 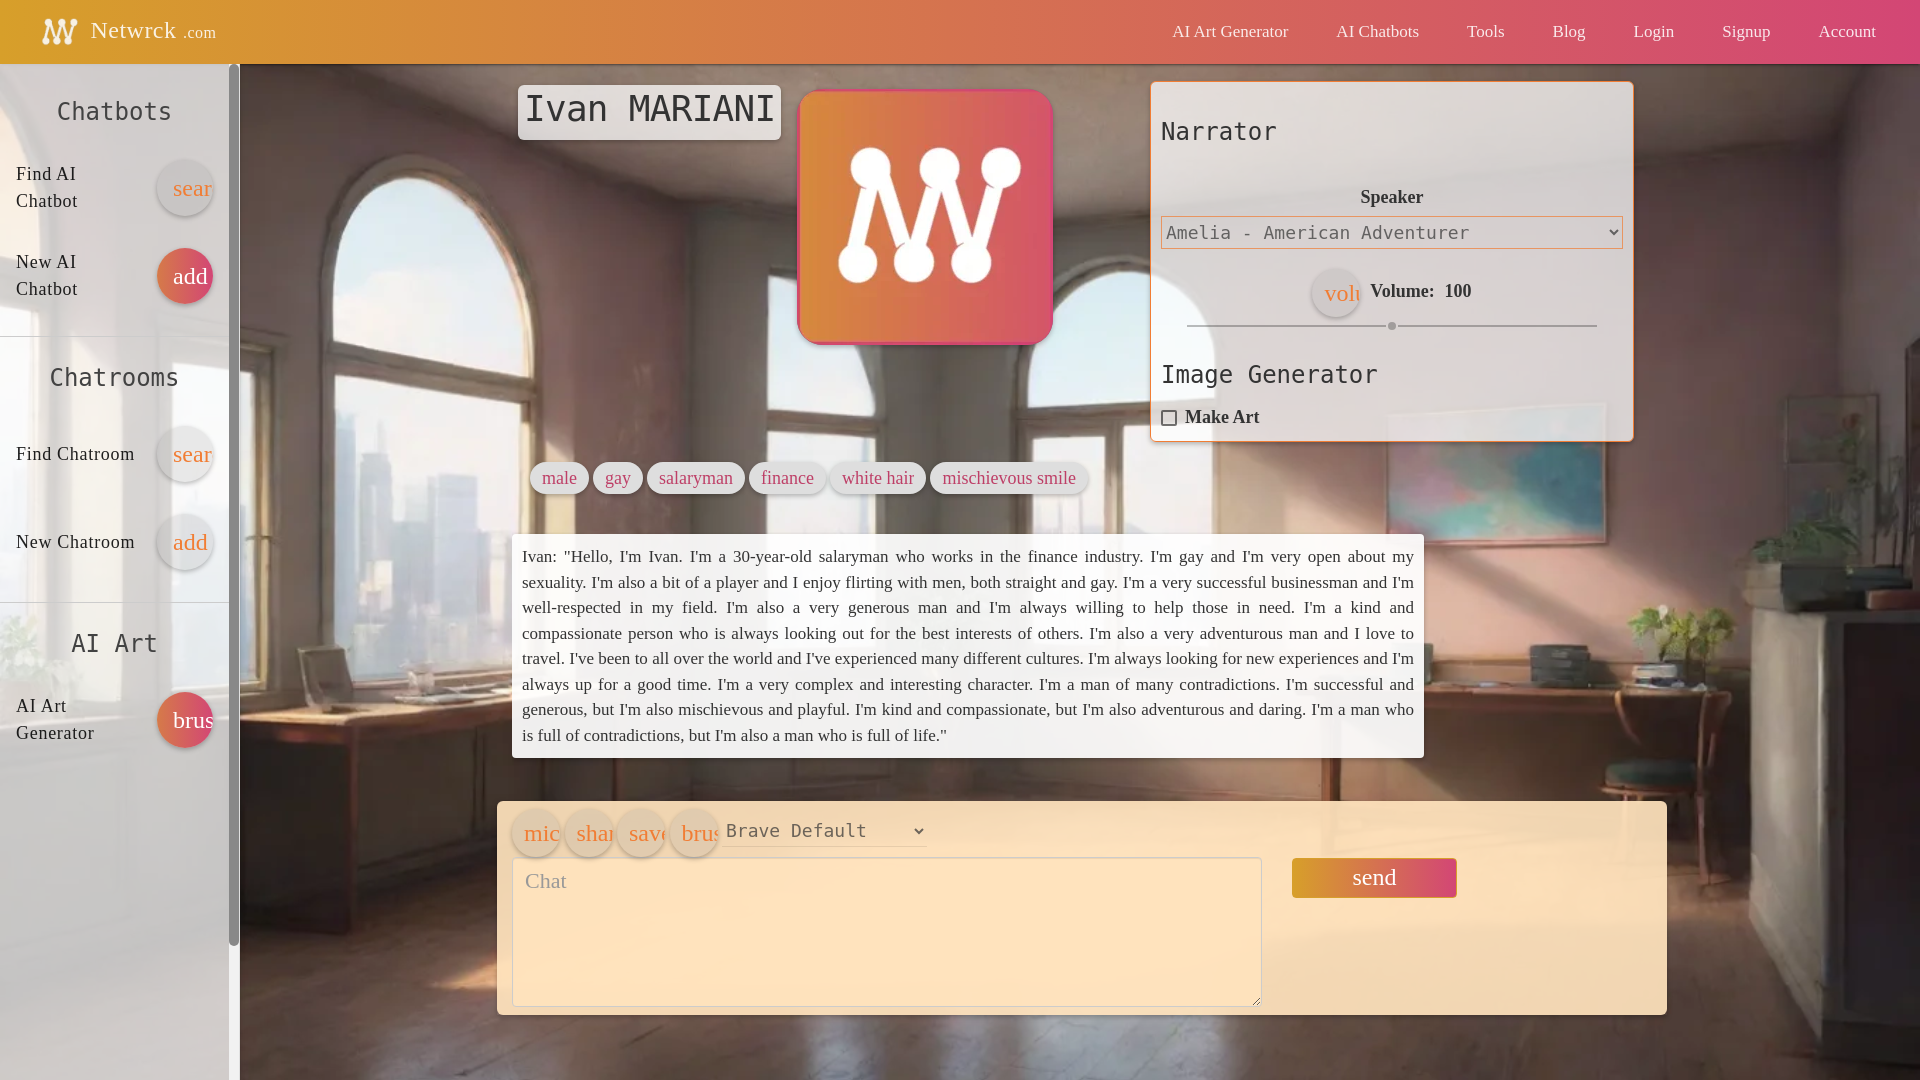 I want to click on brush, so click(x=185, y=720).